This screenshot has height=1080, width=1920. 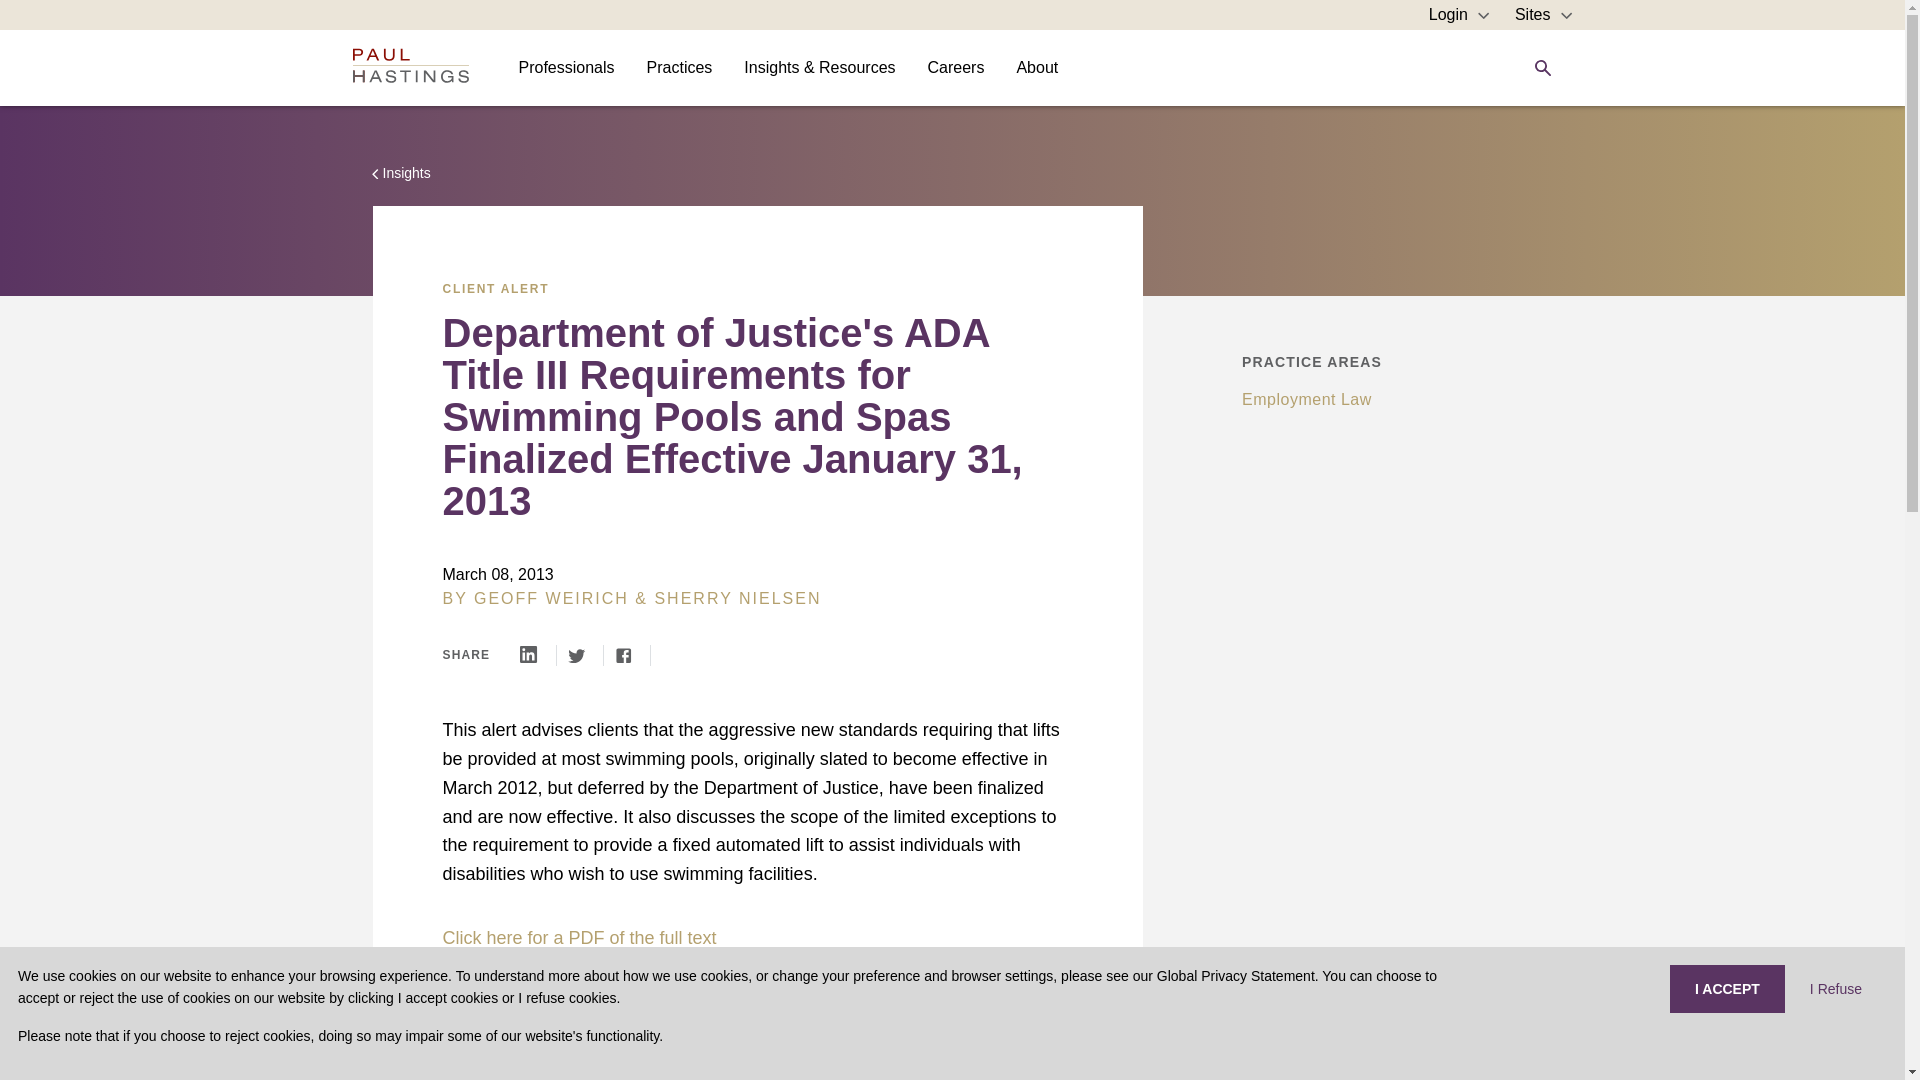 What do you see at coordinates (680, 67) in the screenshot?
I see `Practices` at bounding box center [680, 67].